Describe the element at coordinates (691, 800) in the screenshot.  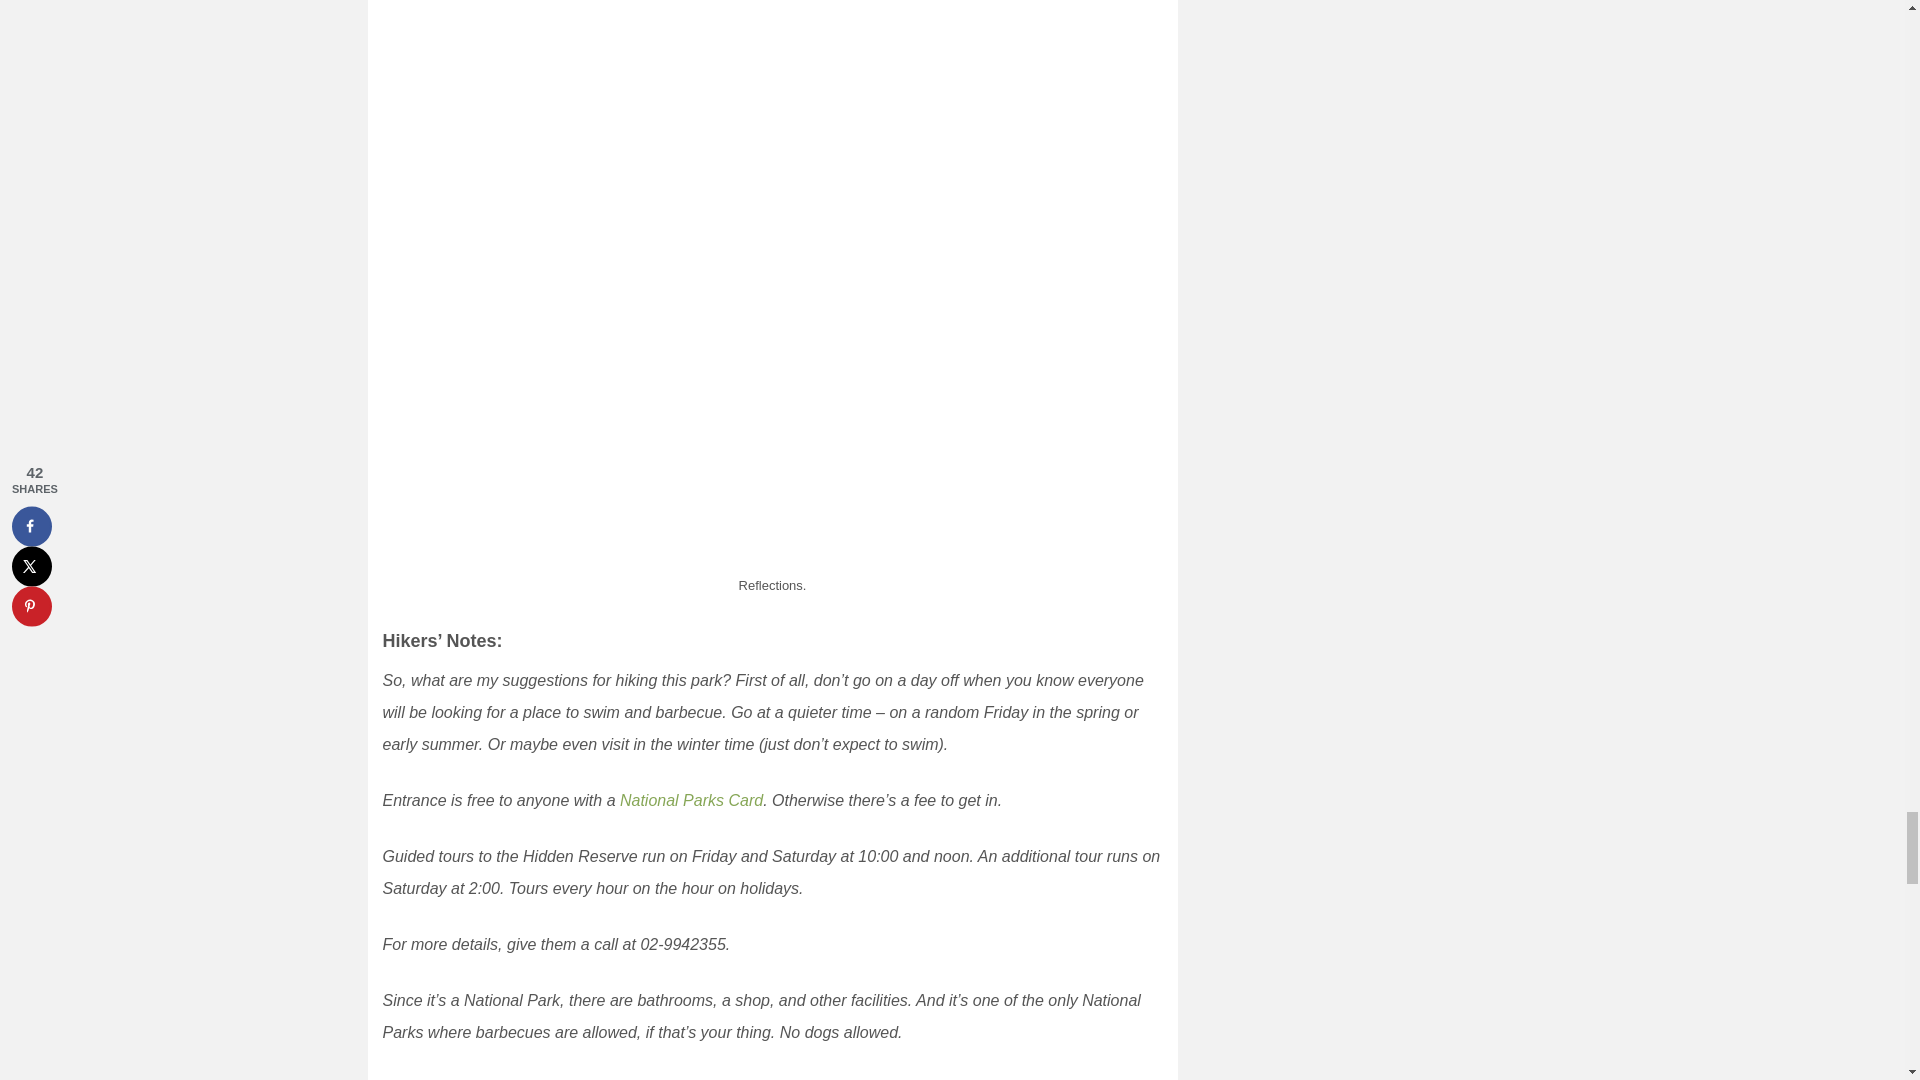
I see `National Parks Card` at that location.